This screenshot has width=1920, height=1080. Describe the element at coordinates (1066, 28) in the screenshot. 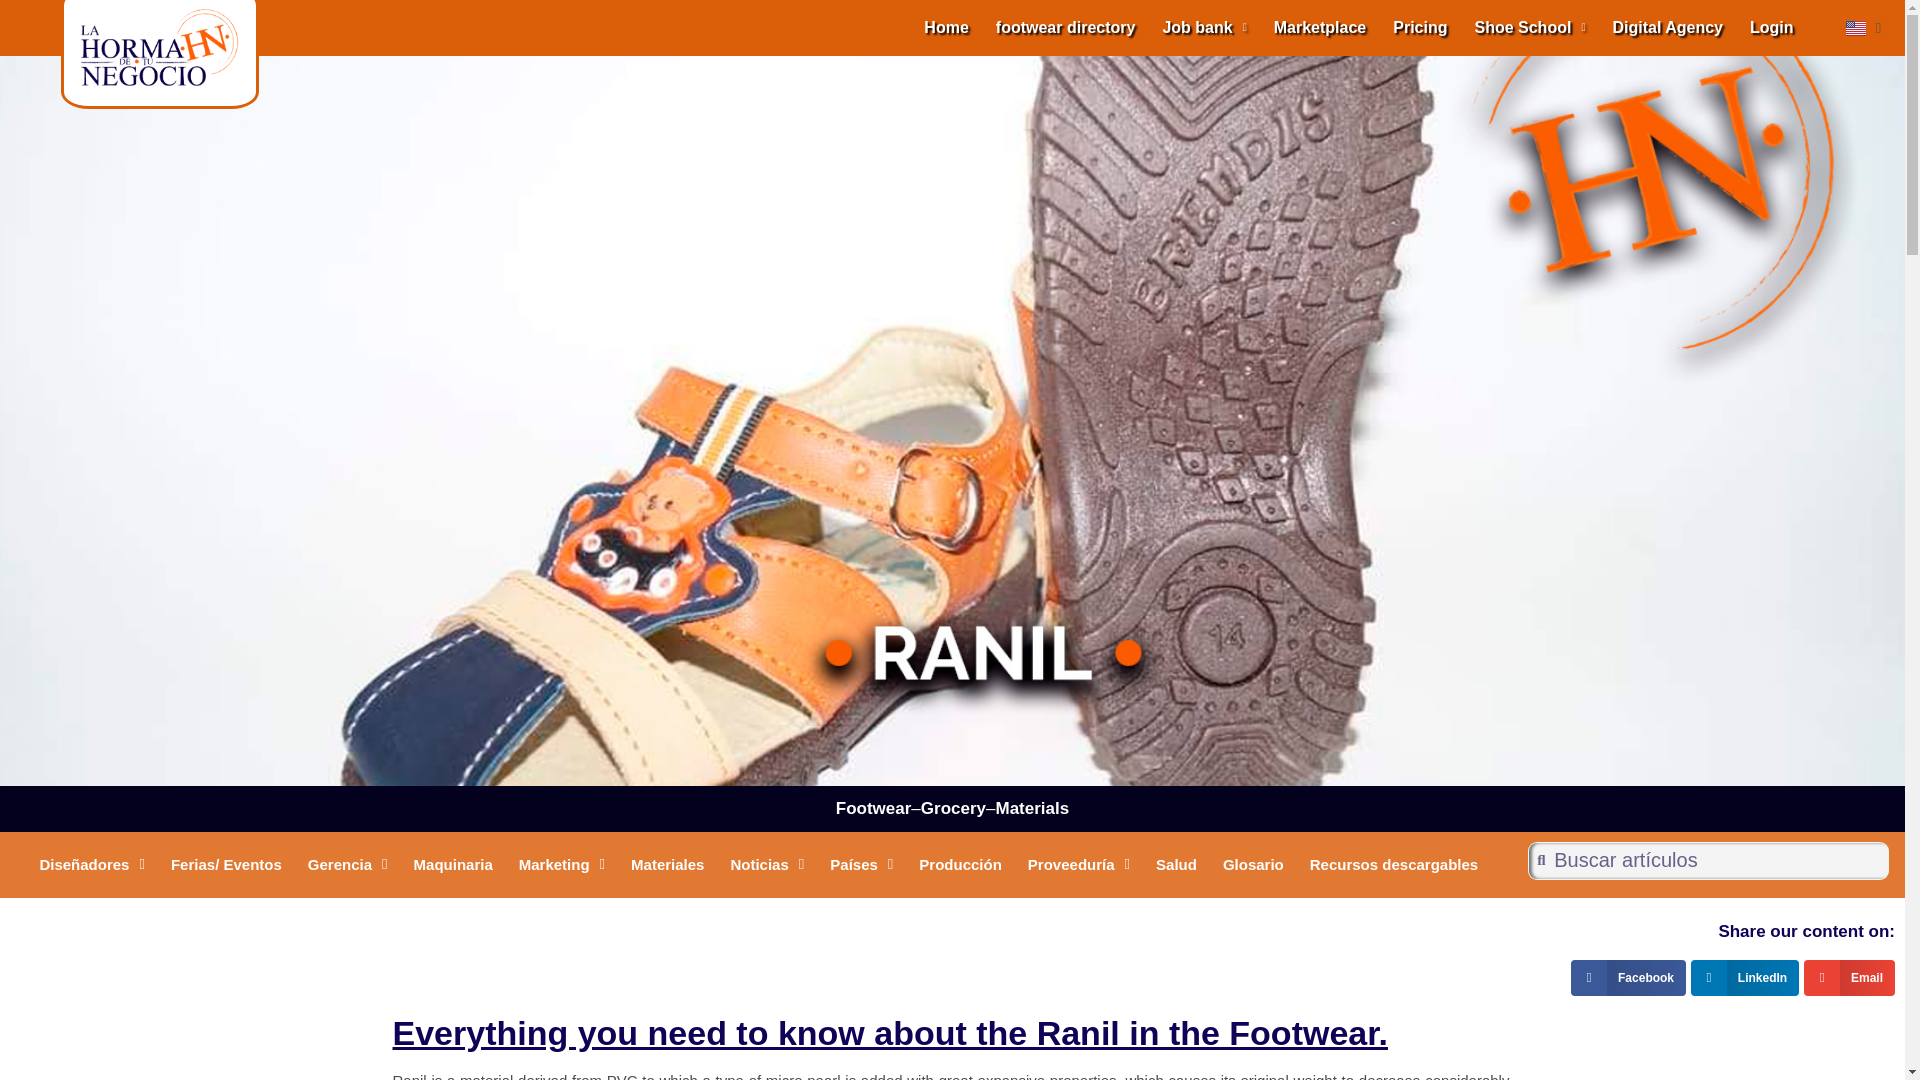

I see `footwear directory` at that location.